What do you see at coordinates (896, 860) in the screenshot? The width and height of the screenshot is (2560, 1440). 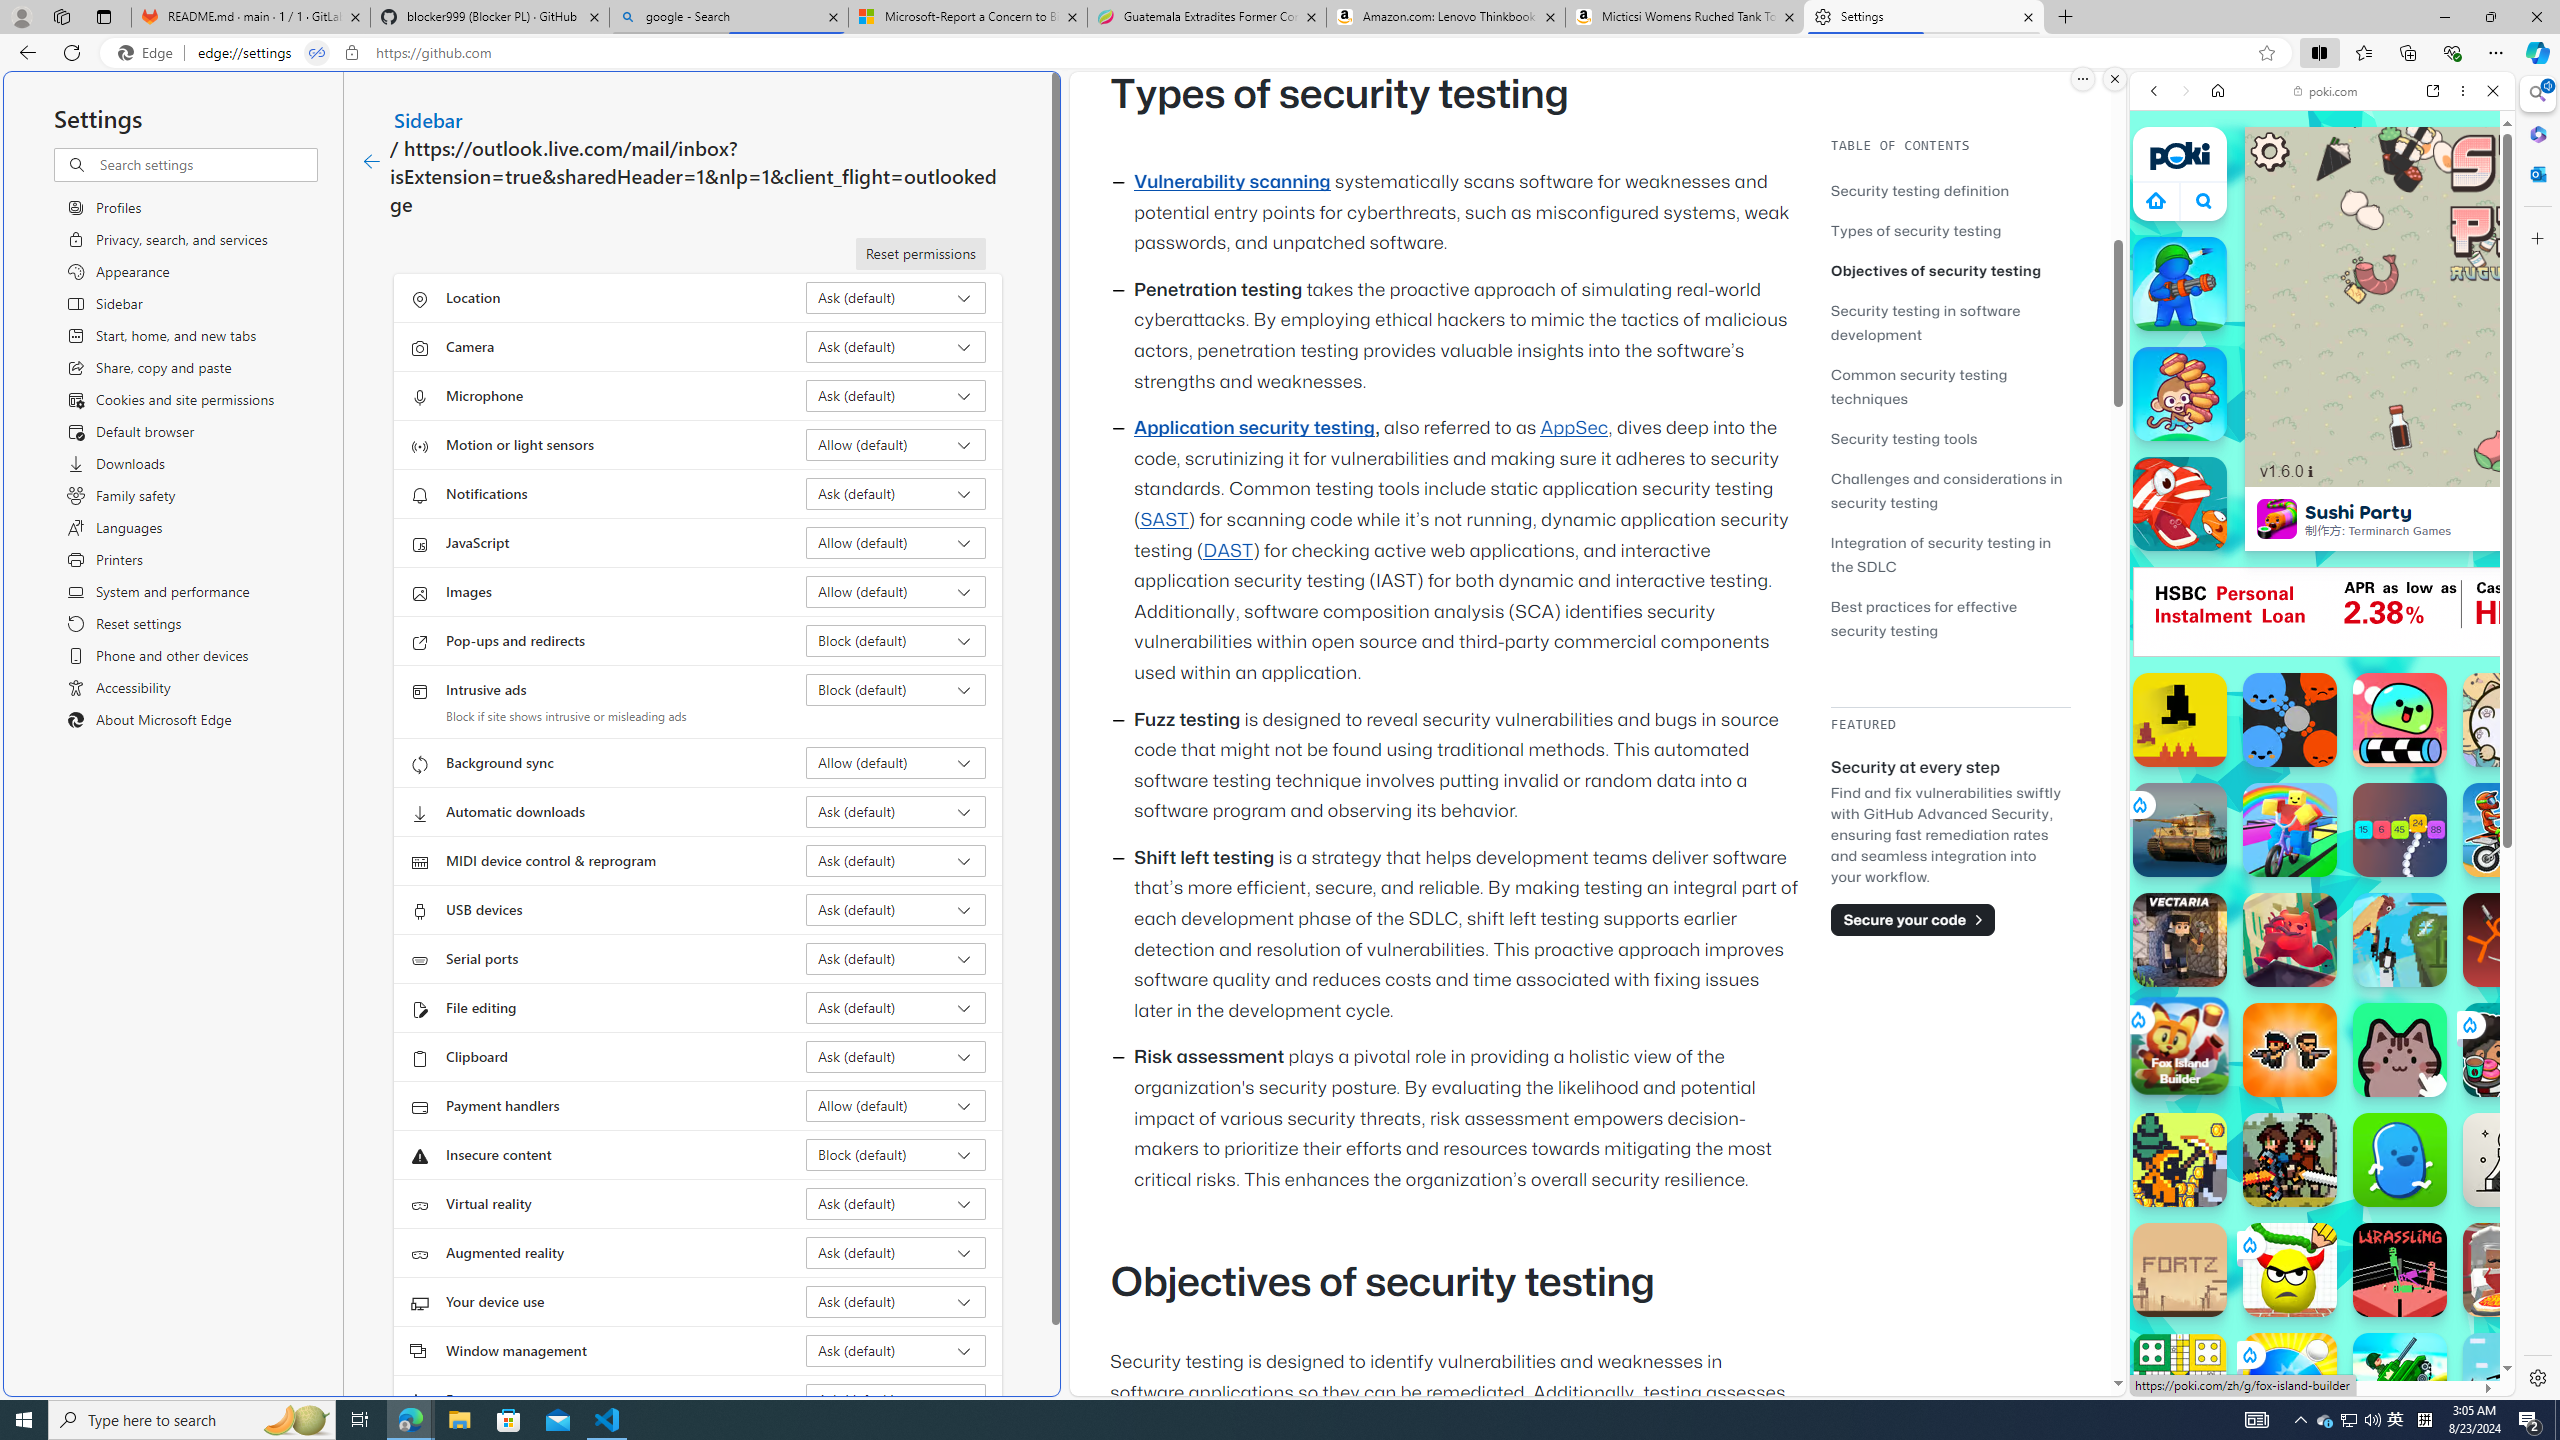 I see `MIDI device control & reprogram Ask (default)` at bounding box center [896, 860].